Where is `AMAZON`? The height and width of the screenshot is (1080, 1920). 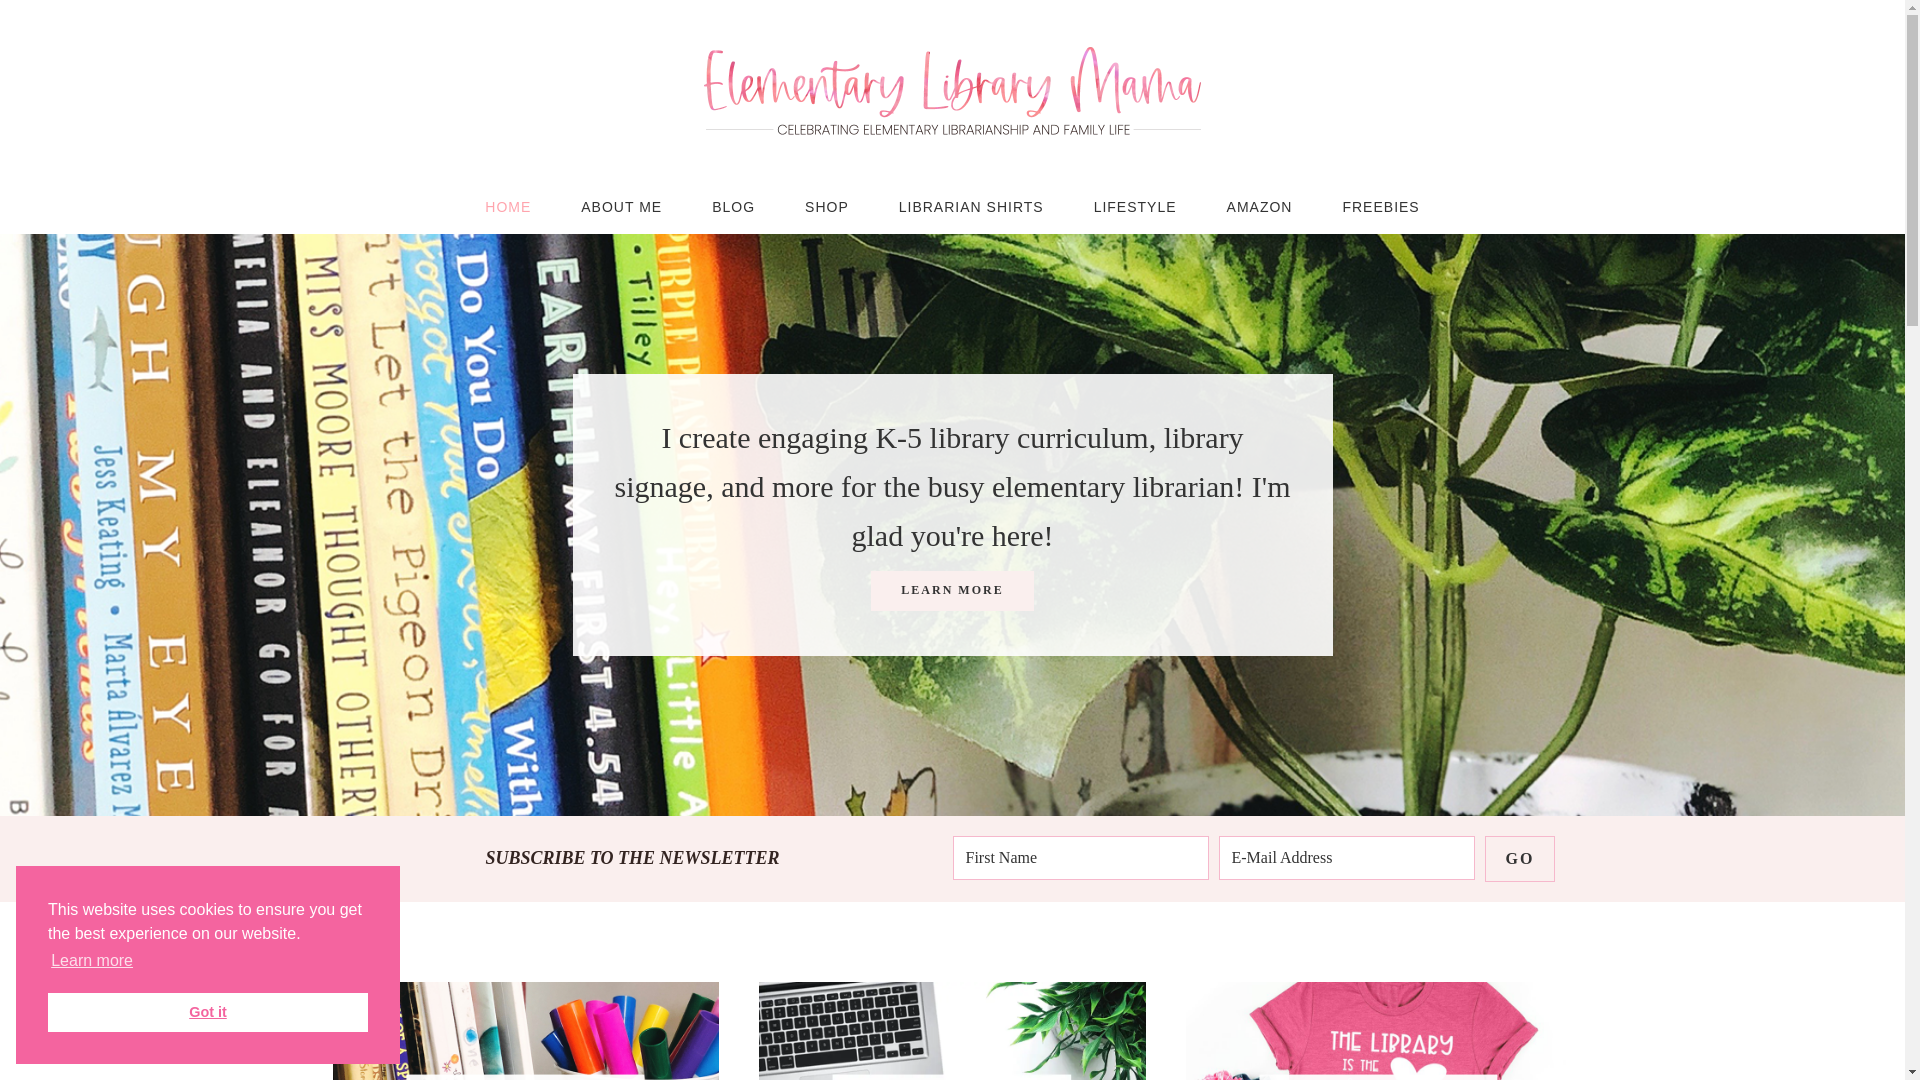
AMAZON is located at coordinates (1259, 207).